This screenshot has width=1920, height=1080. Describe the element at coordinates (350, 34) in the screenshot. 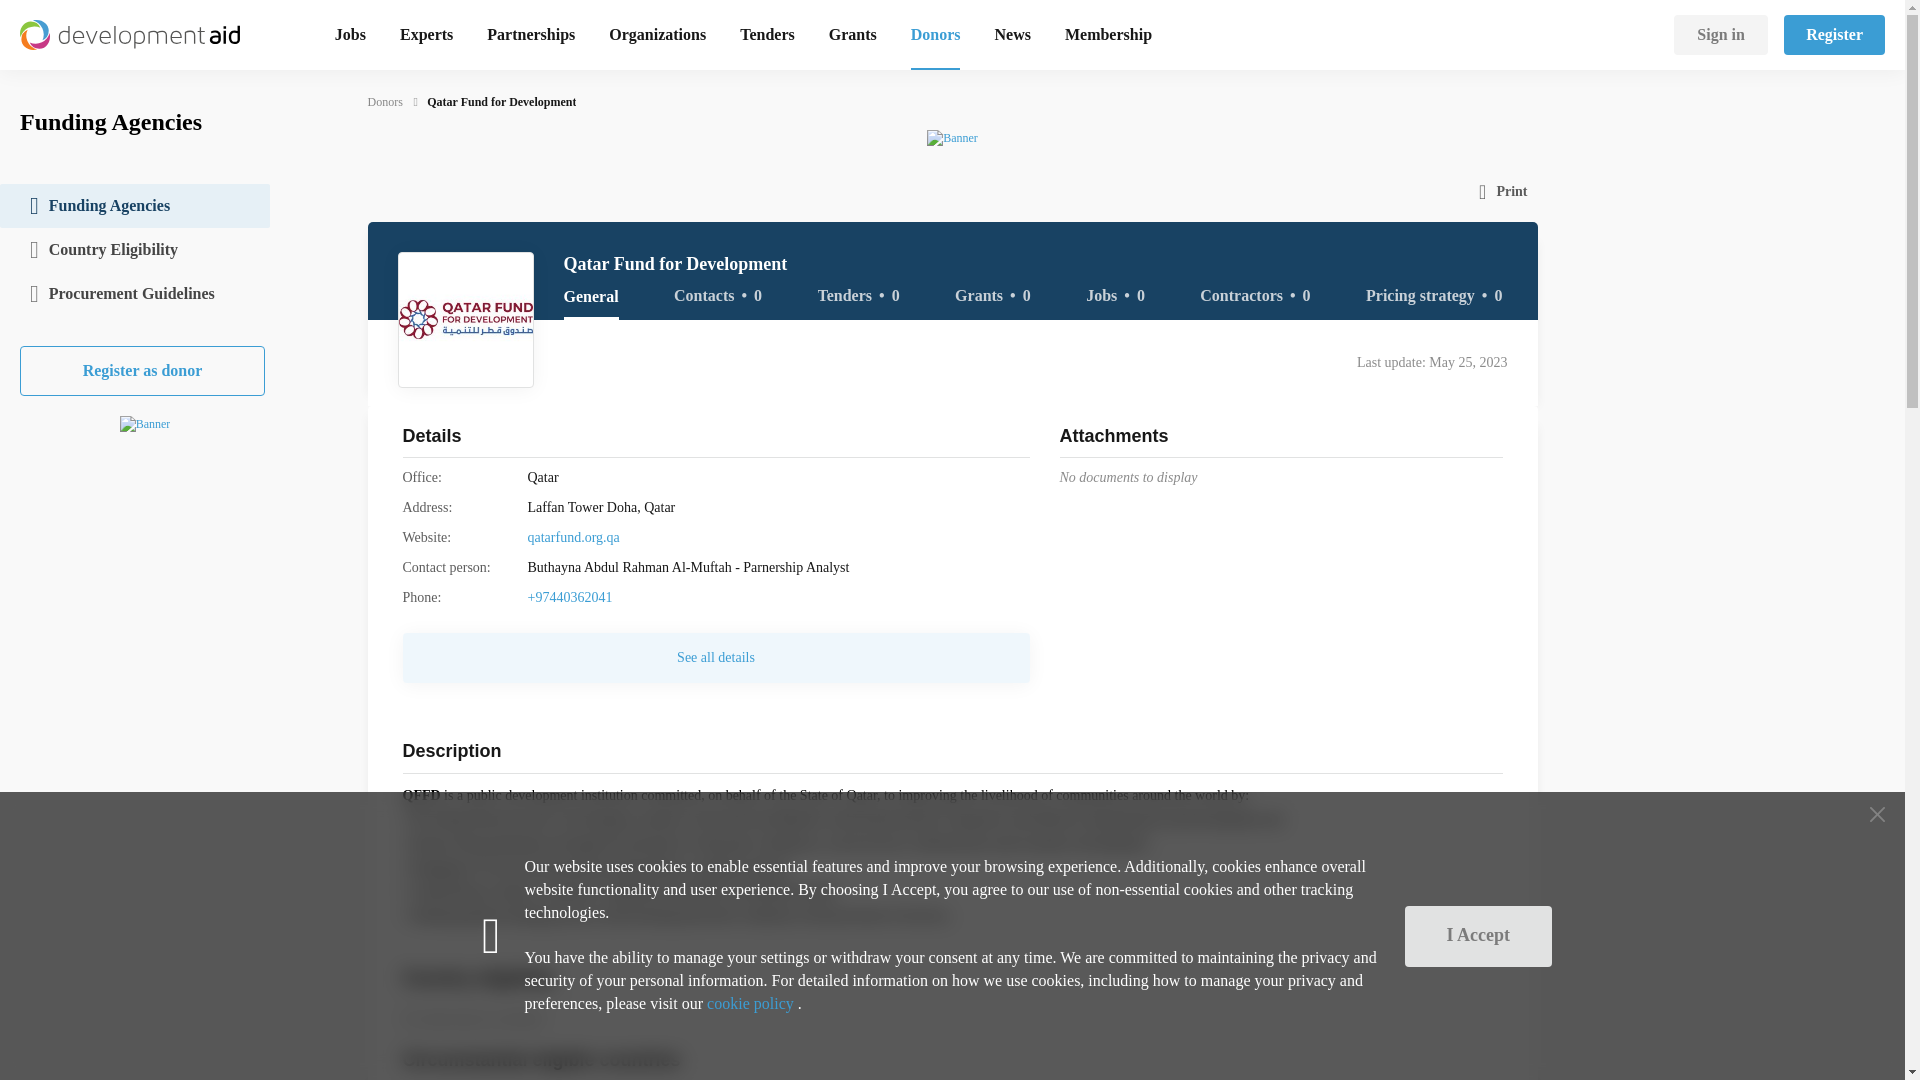

I see `Jobs` at that location.